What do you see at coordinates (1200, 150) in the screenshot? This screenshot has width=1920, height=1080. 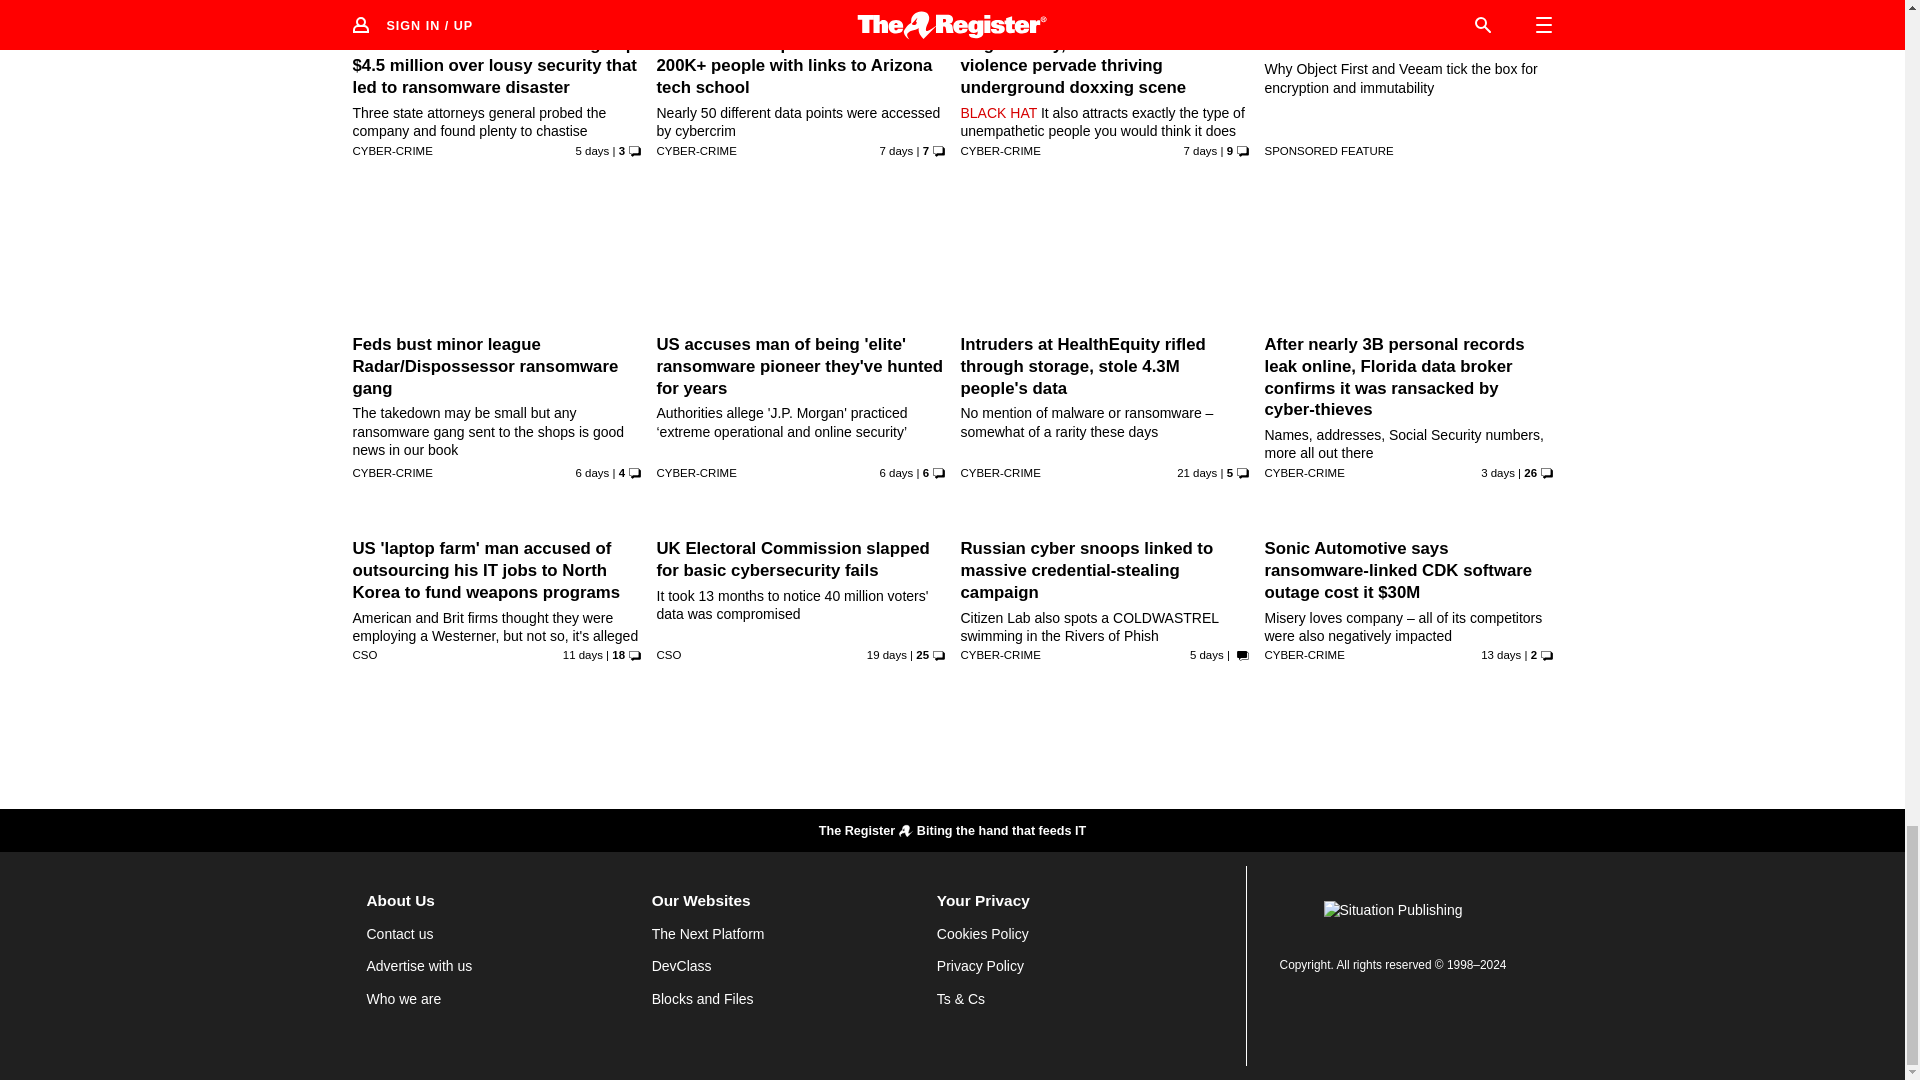 I see `12 Aug 2024 14:24` at bounding box center [1200, 150].